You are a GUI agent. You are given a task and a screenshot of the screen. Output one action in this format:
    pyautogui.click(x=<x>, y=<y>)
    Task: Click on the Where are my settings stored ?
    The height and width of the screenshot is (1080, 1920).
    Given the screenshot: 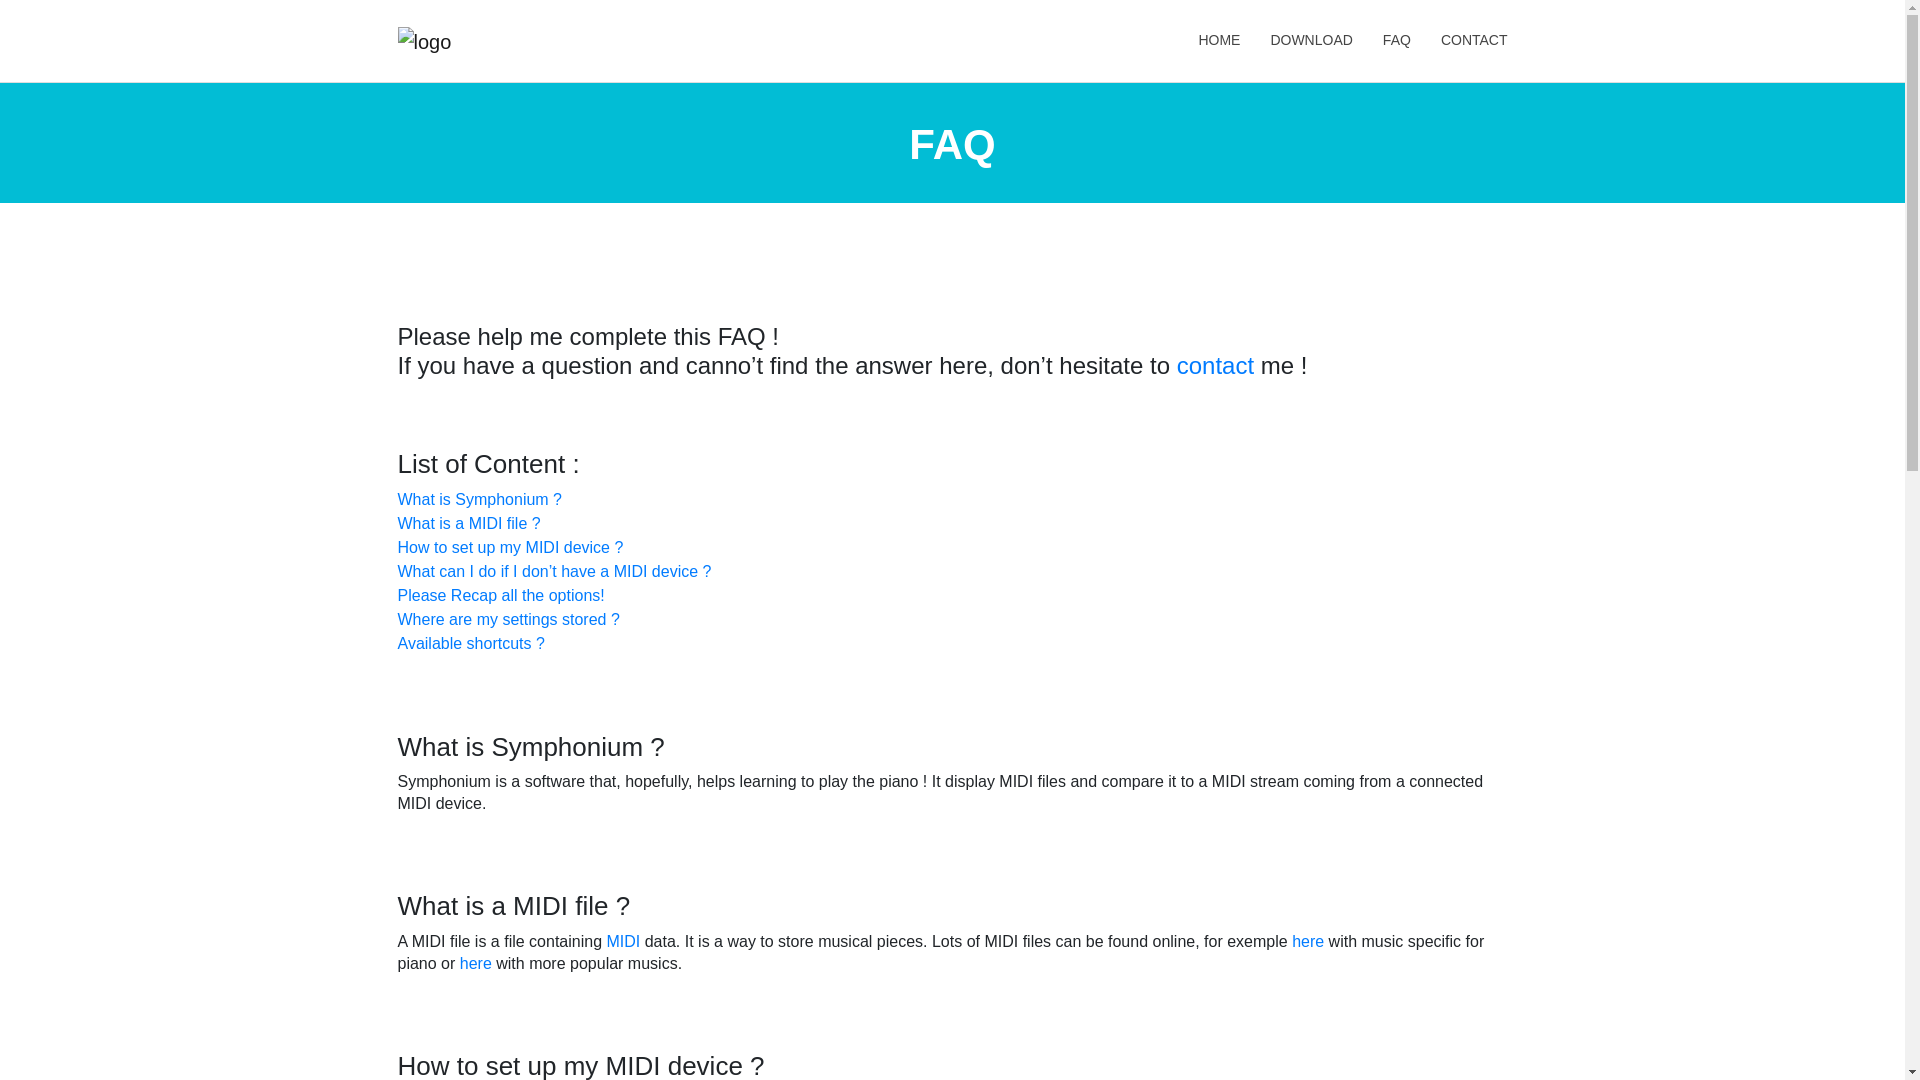 What is the action you would take?
    pyautogui.click(x=508, y=619)
    